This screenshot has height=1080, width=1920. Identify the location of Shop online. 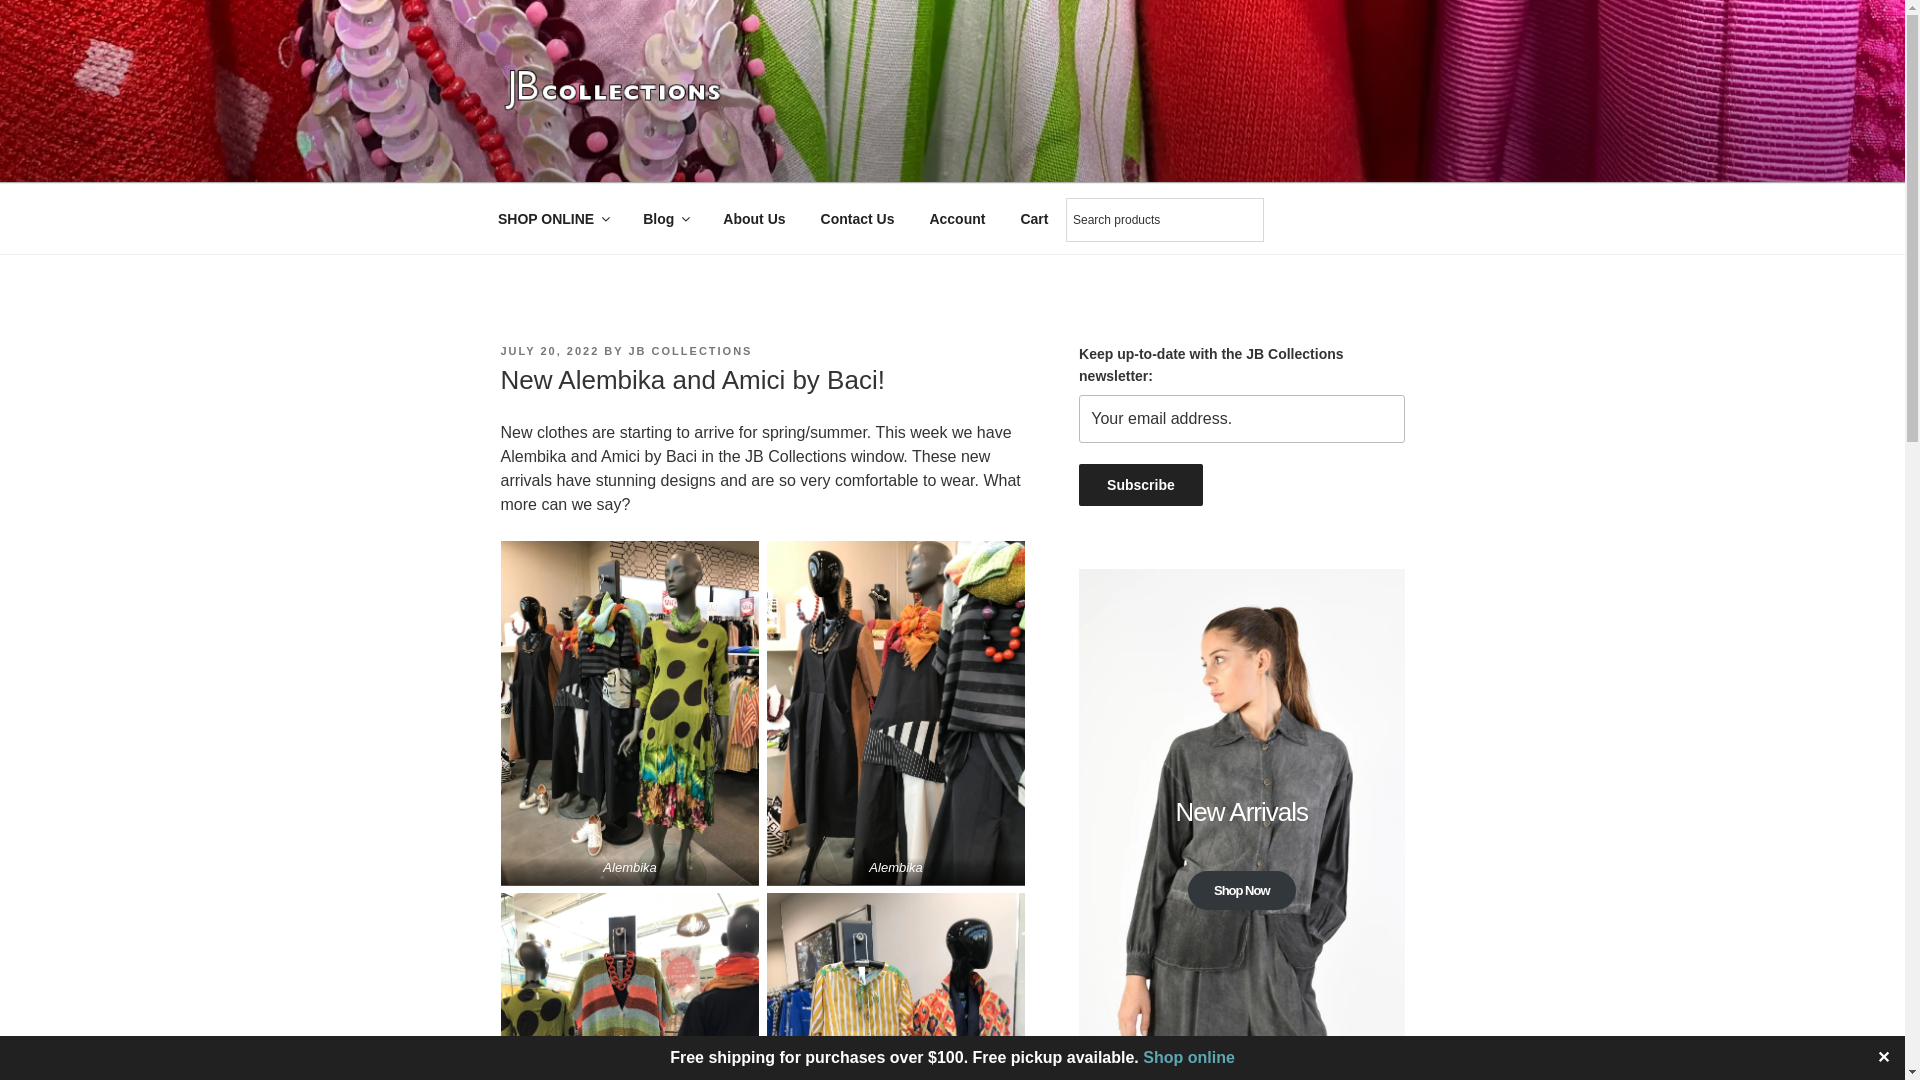
(1188, 1056).